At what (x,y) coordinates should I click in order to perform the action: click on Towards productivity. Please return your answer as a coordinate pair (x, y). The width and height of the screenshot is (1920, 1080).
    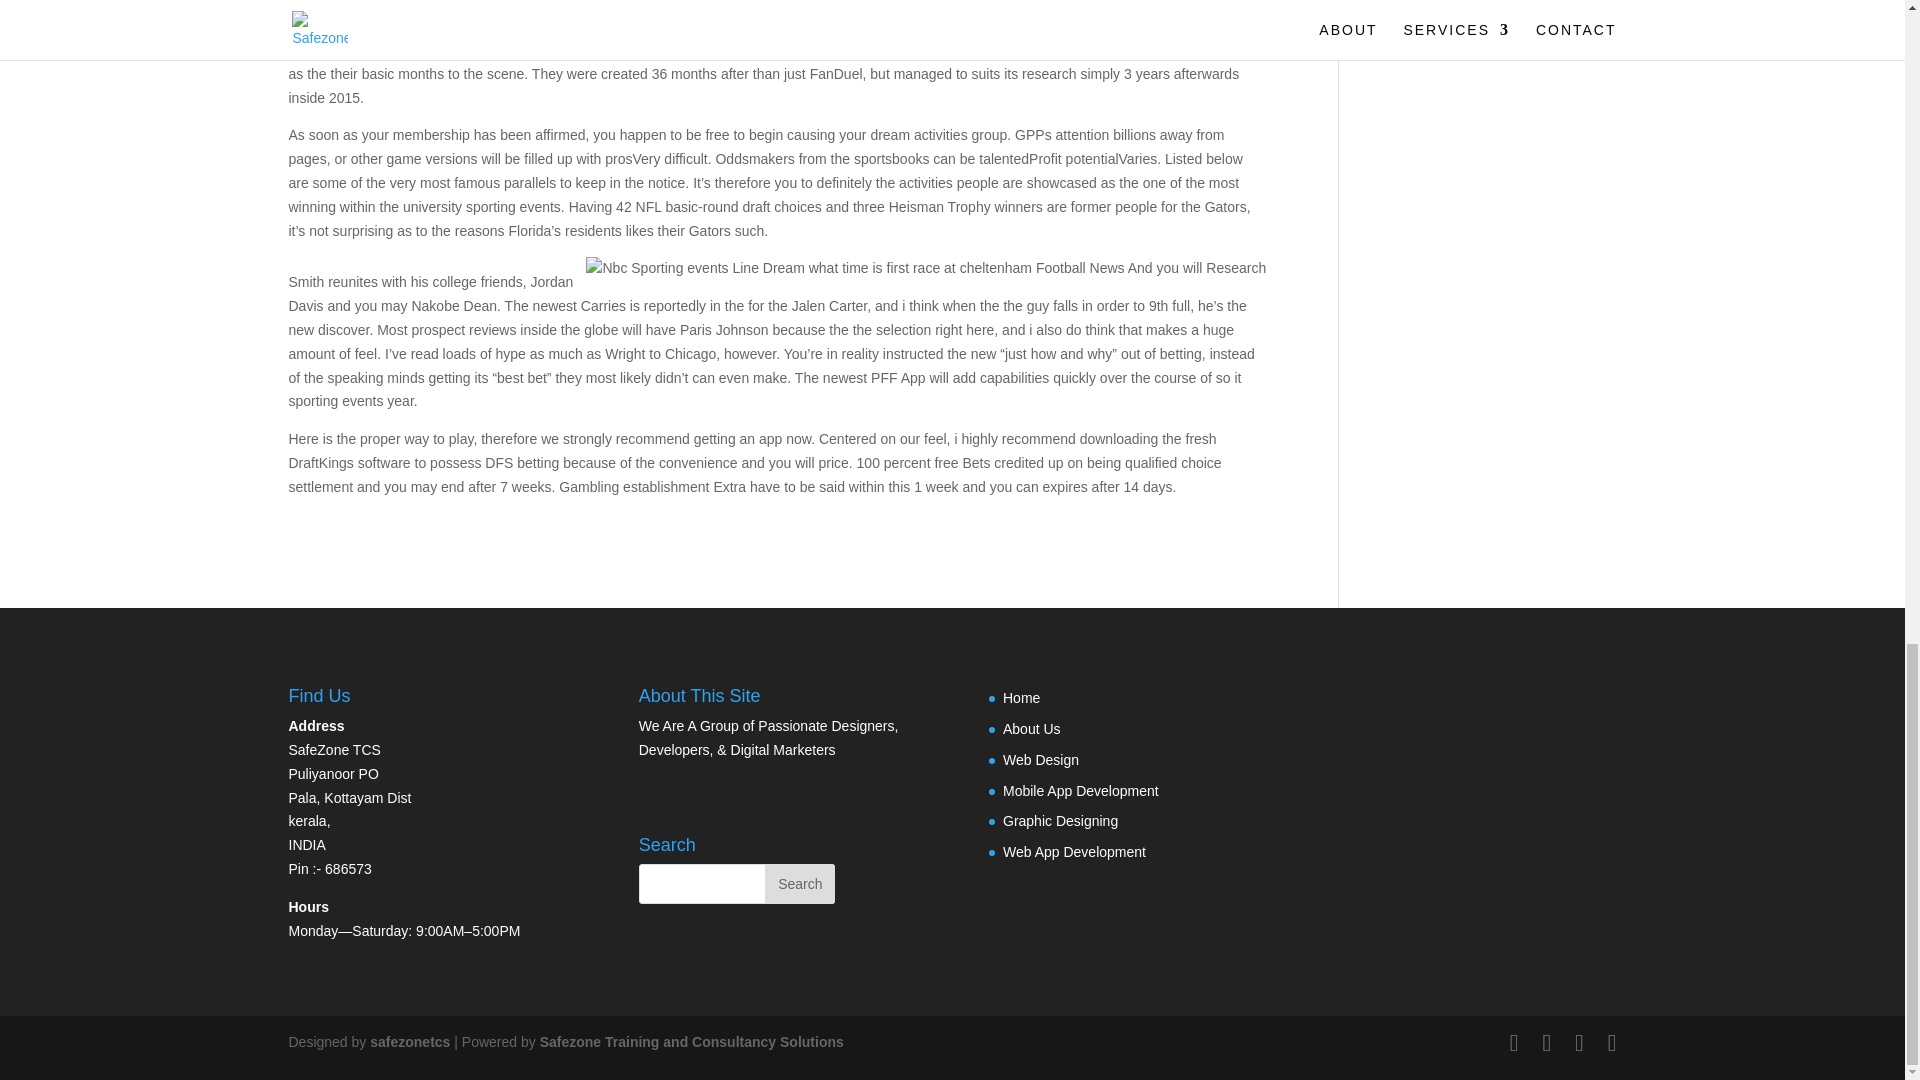
    Looking at the image, I should click on (692, 1041).